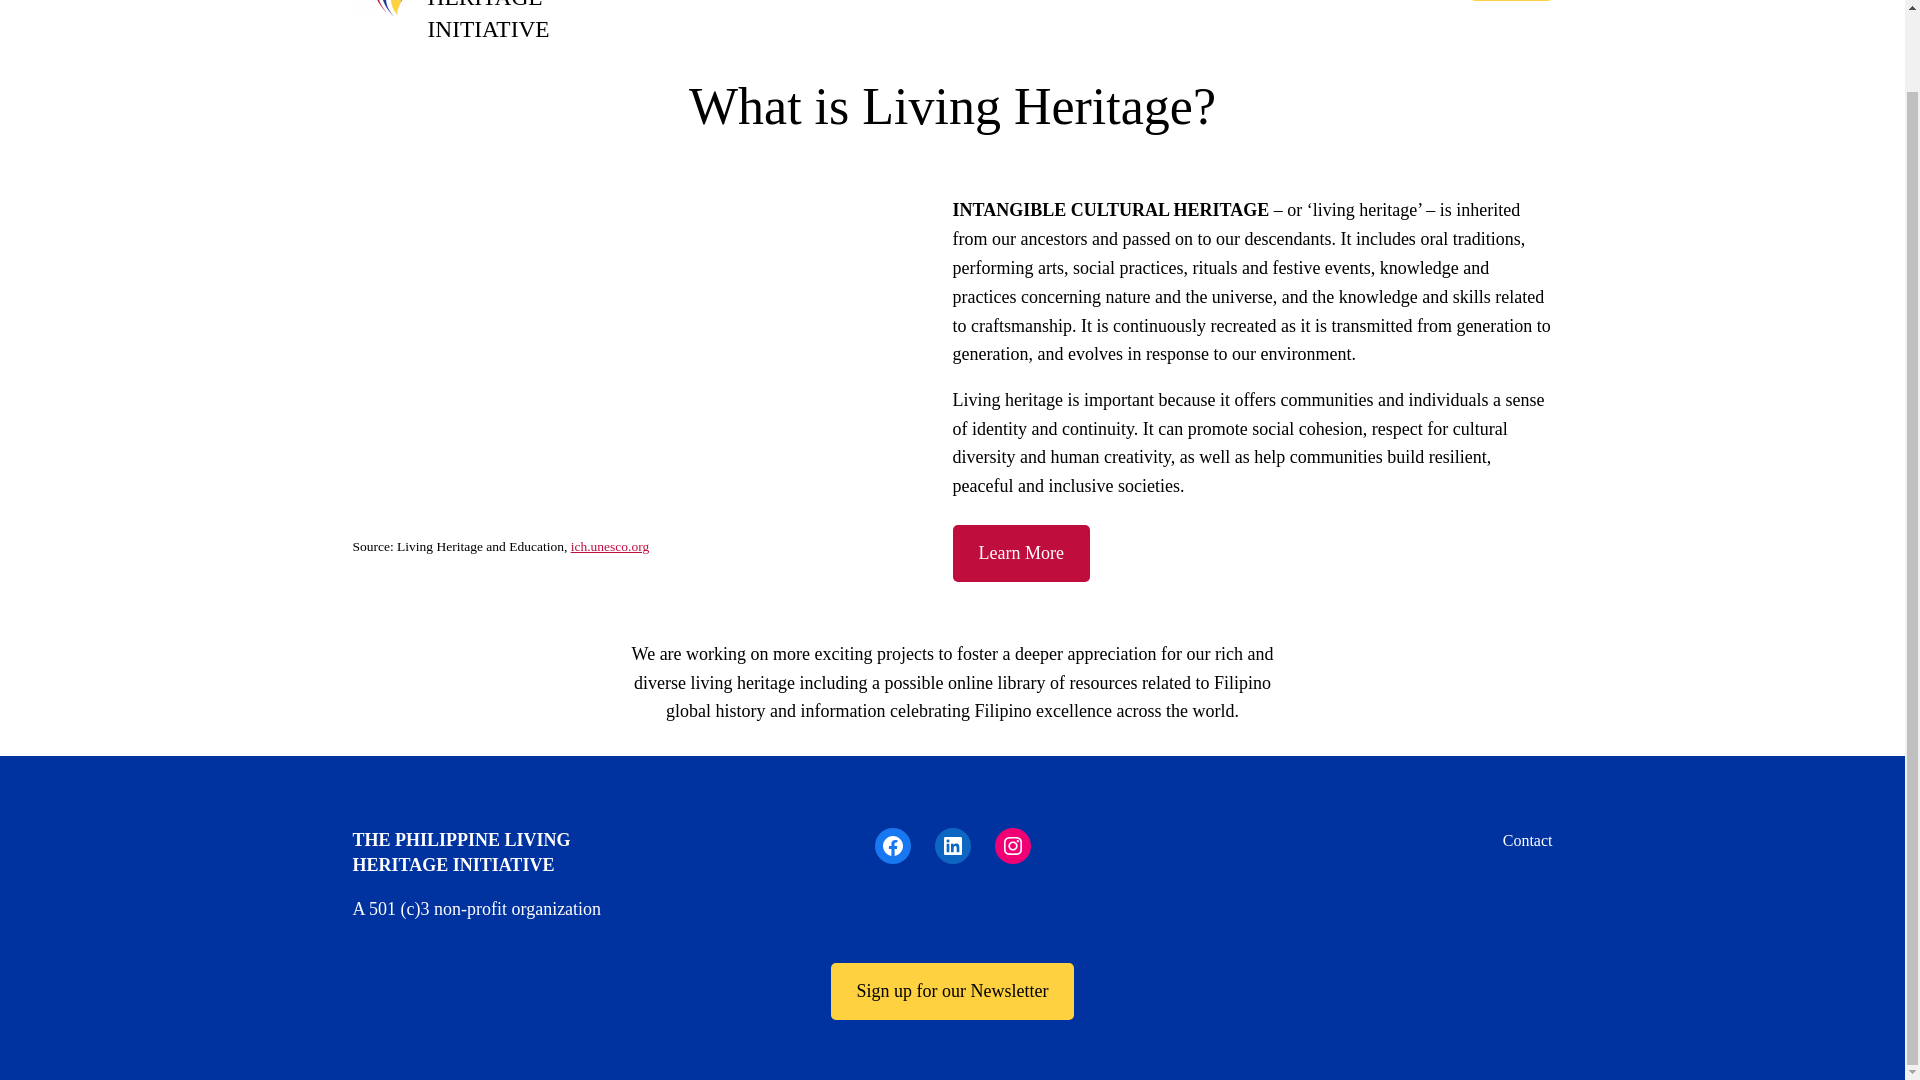  I want to click on Sign up for our Newsletter, so click(953, 991).